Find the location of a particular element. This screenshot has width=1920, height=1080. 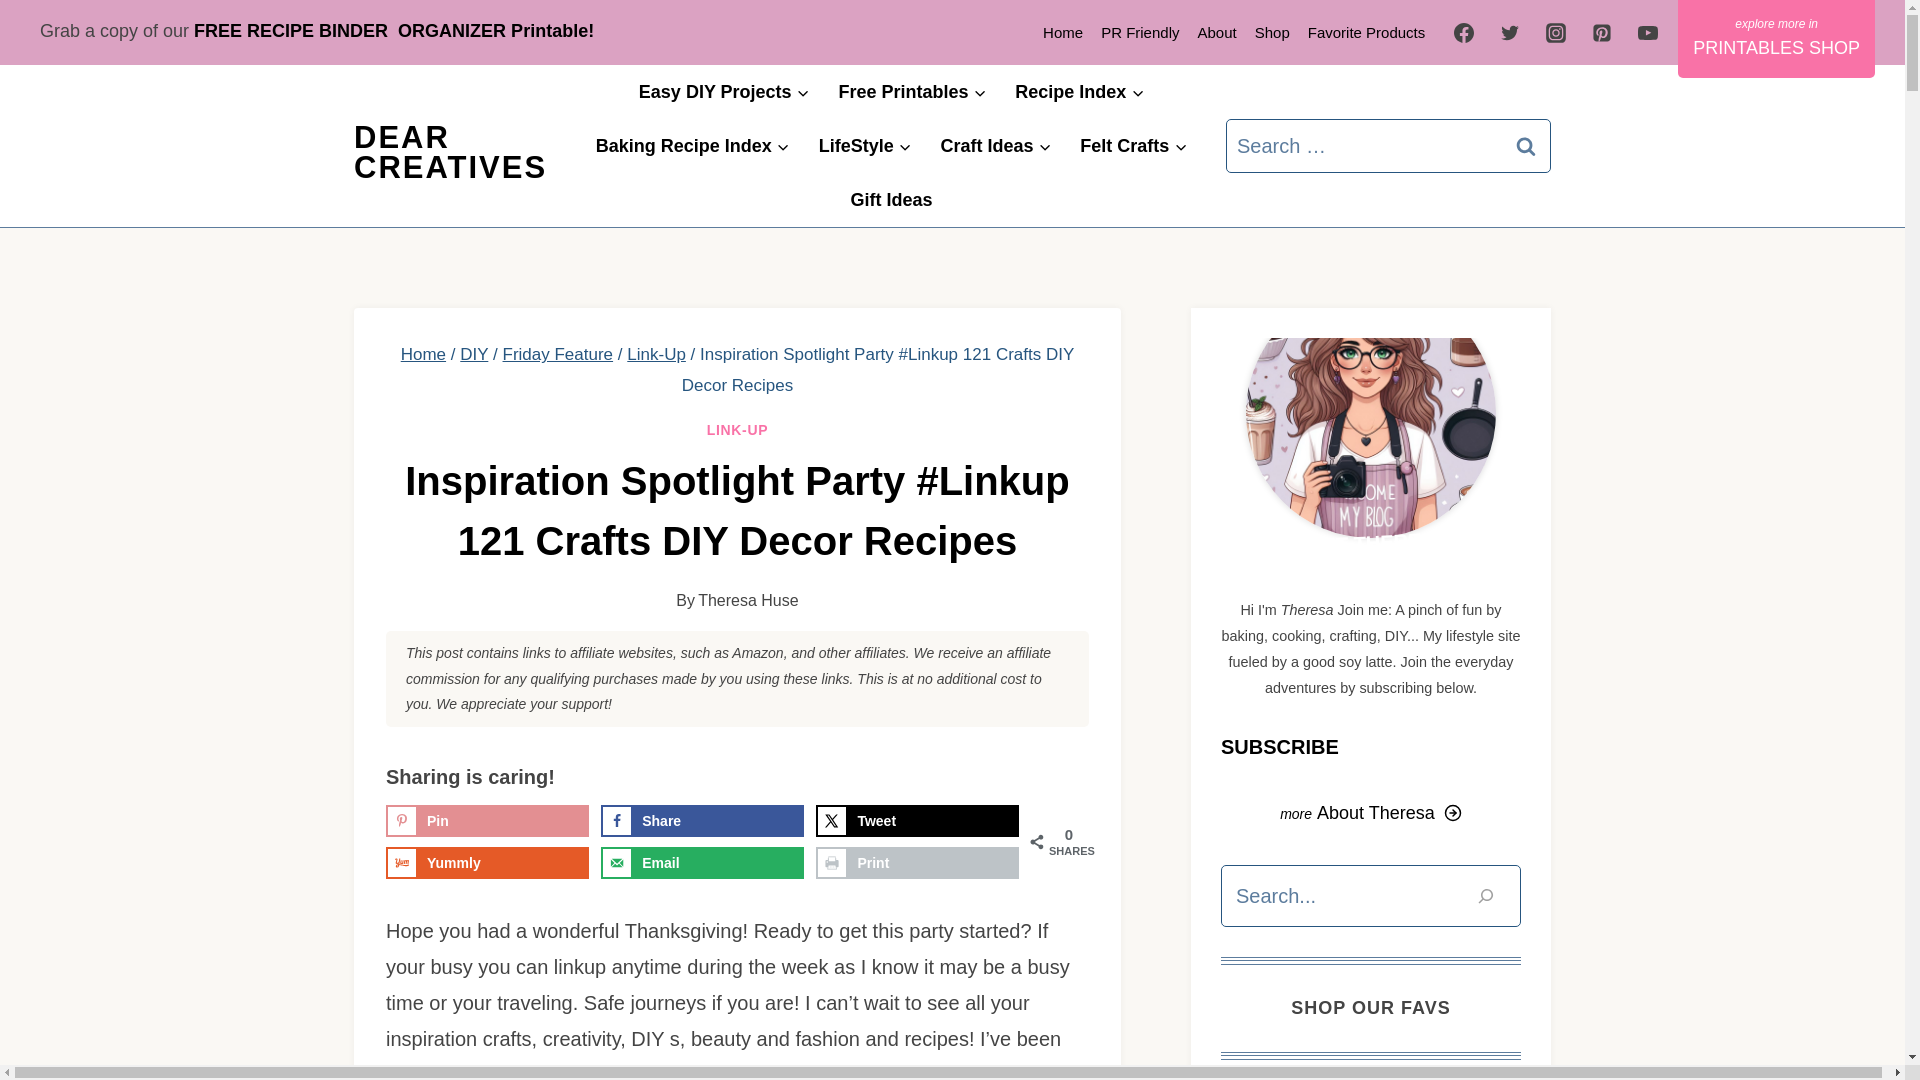

 Easy DIY Improvement Projects is located at coordinates (724, 91).